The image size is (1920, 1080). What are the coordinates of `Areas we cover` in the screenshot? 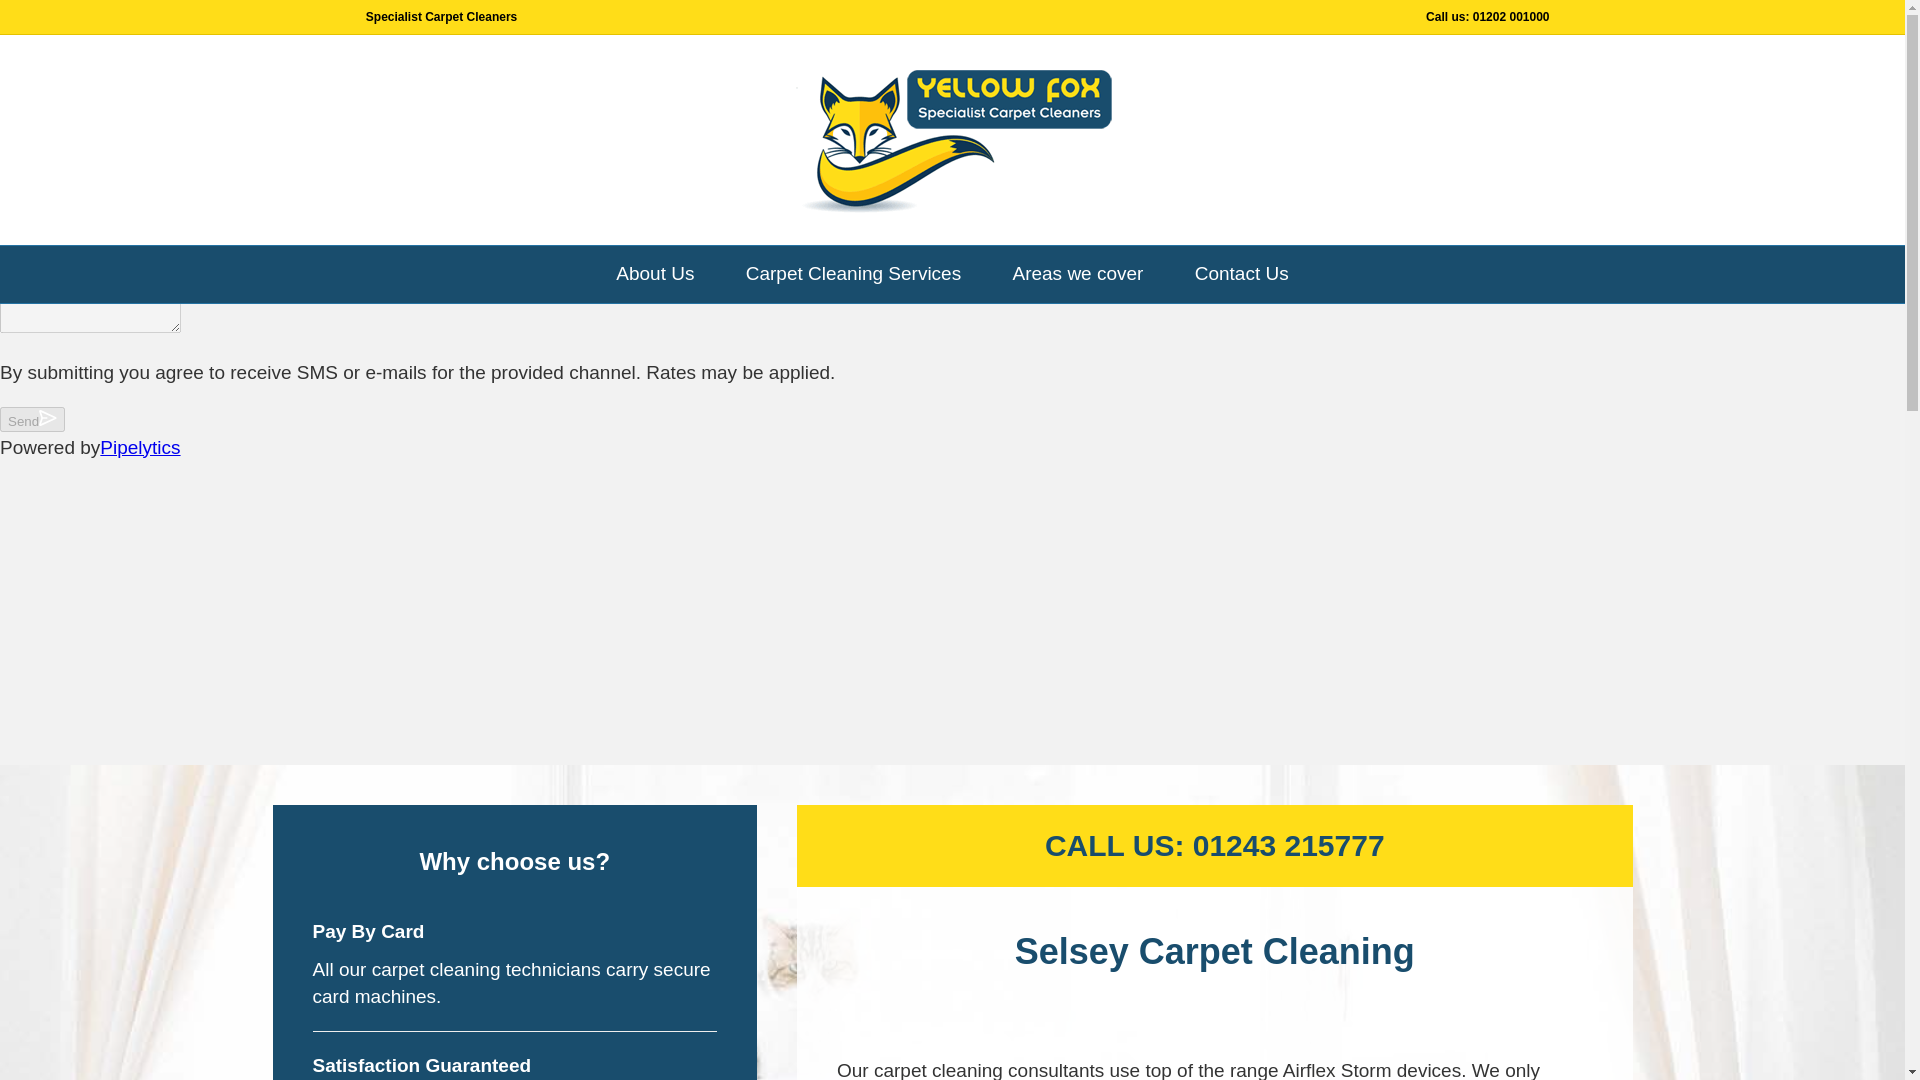 It's located at (1076, 274).